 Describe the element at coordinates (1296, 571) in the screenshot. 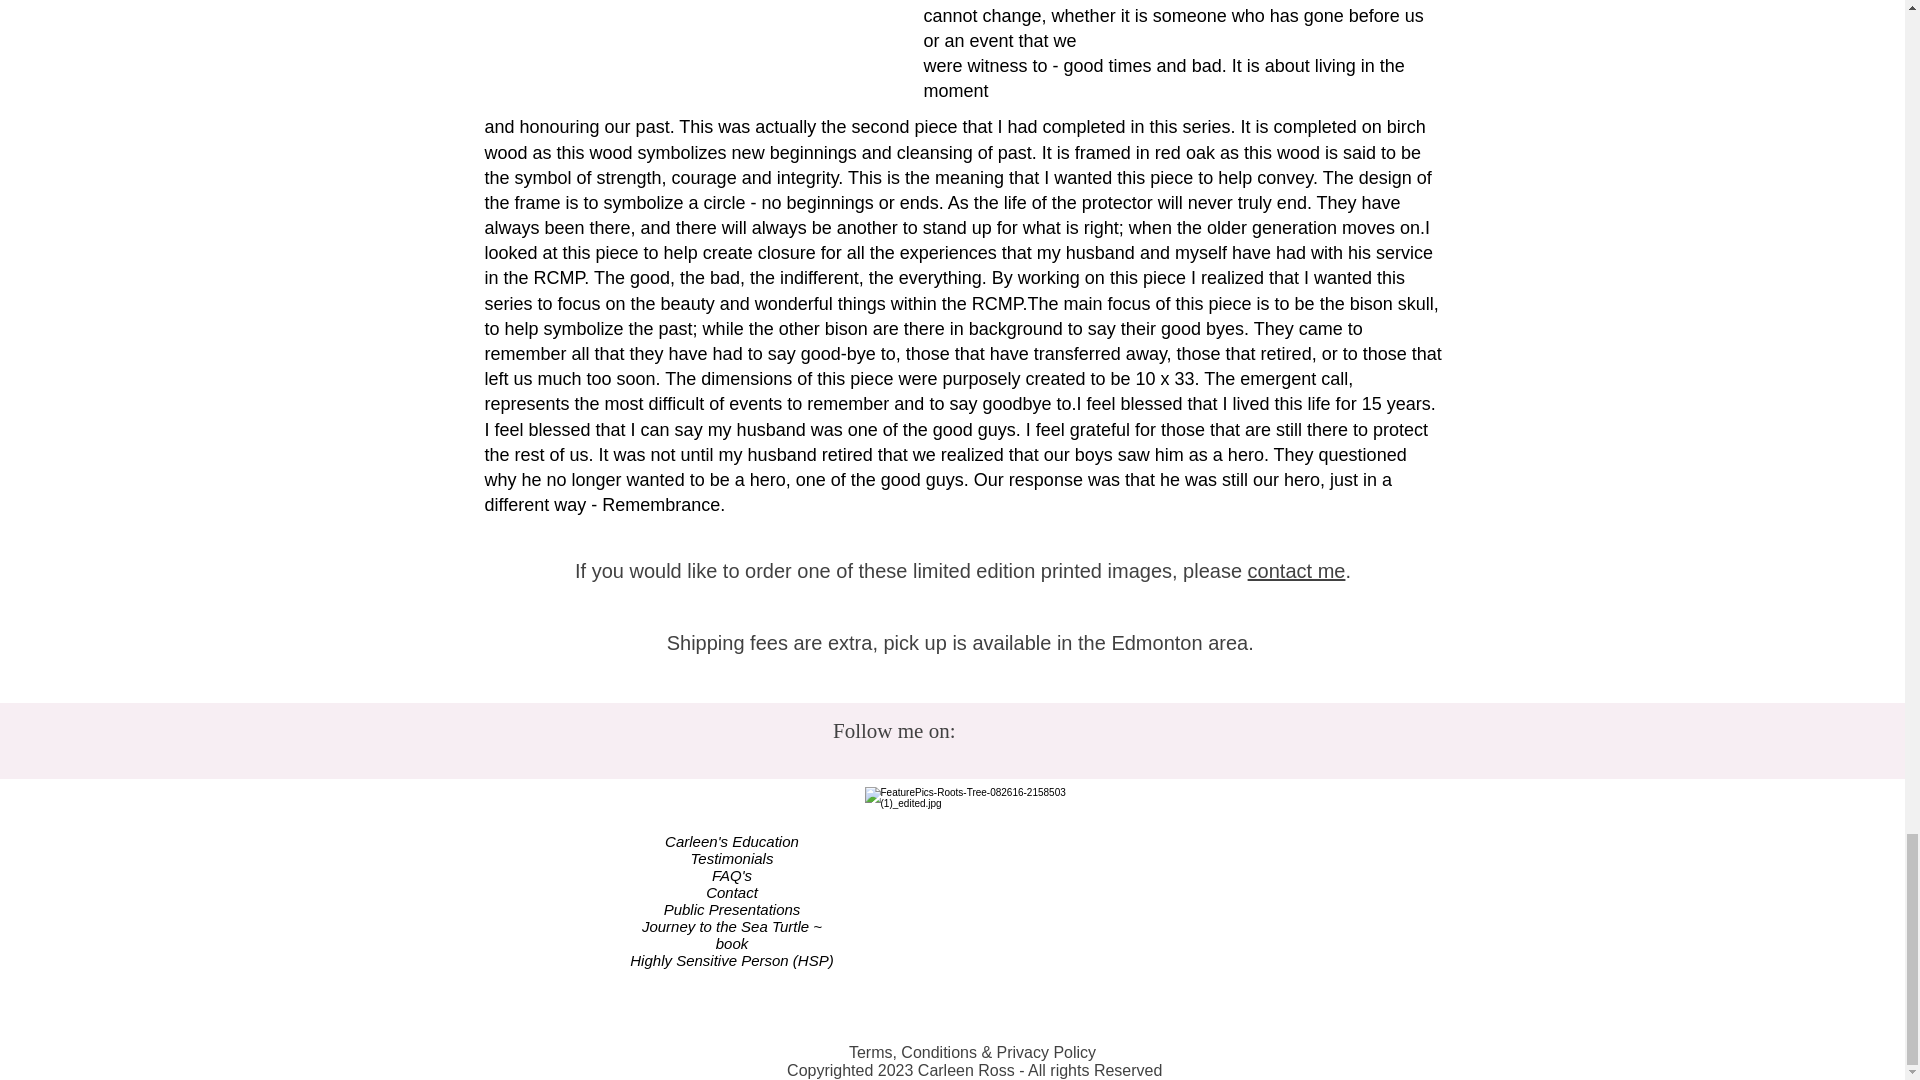

I see `contact me` at that location.